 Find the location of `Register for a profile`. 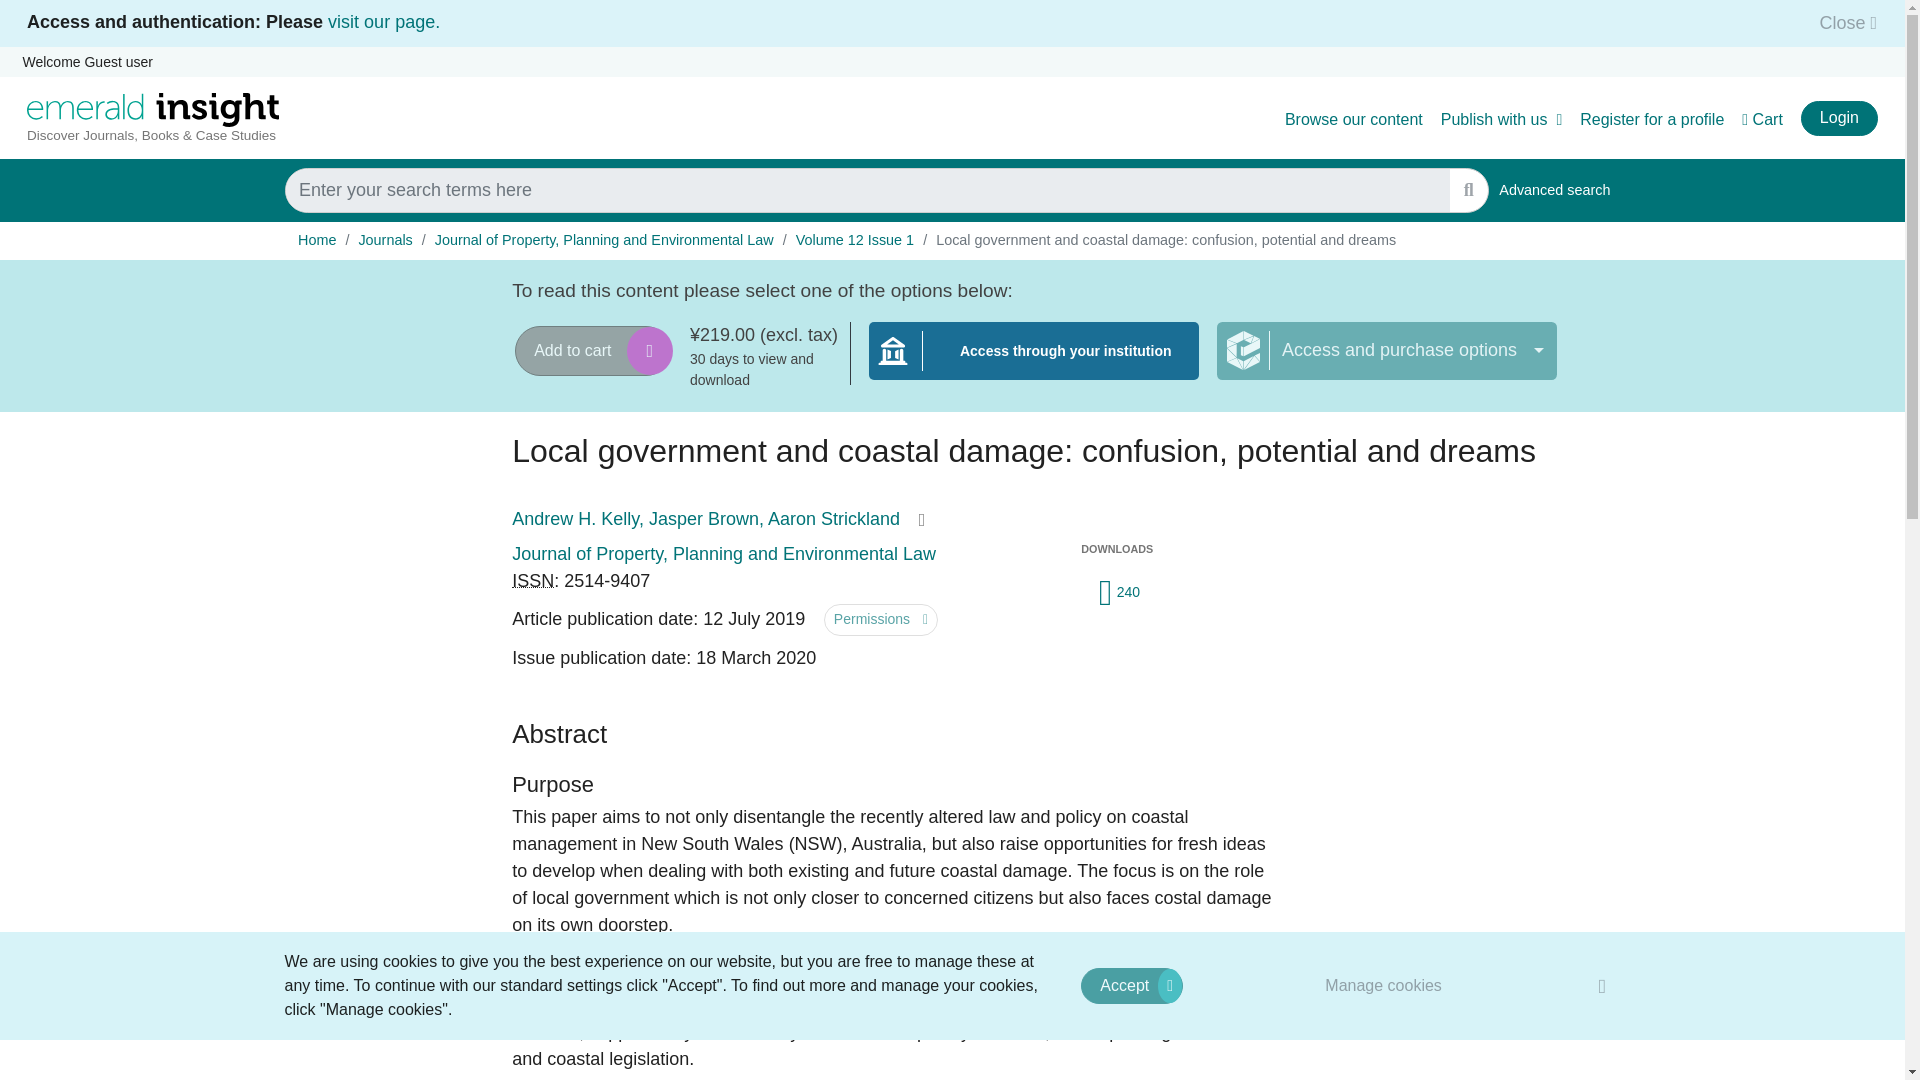

Register for a profile is located at coordinates (1652, 120).